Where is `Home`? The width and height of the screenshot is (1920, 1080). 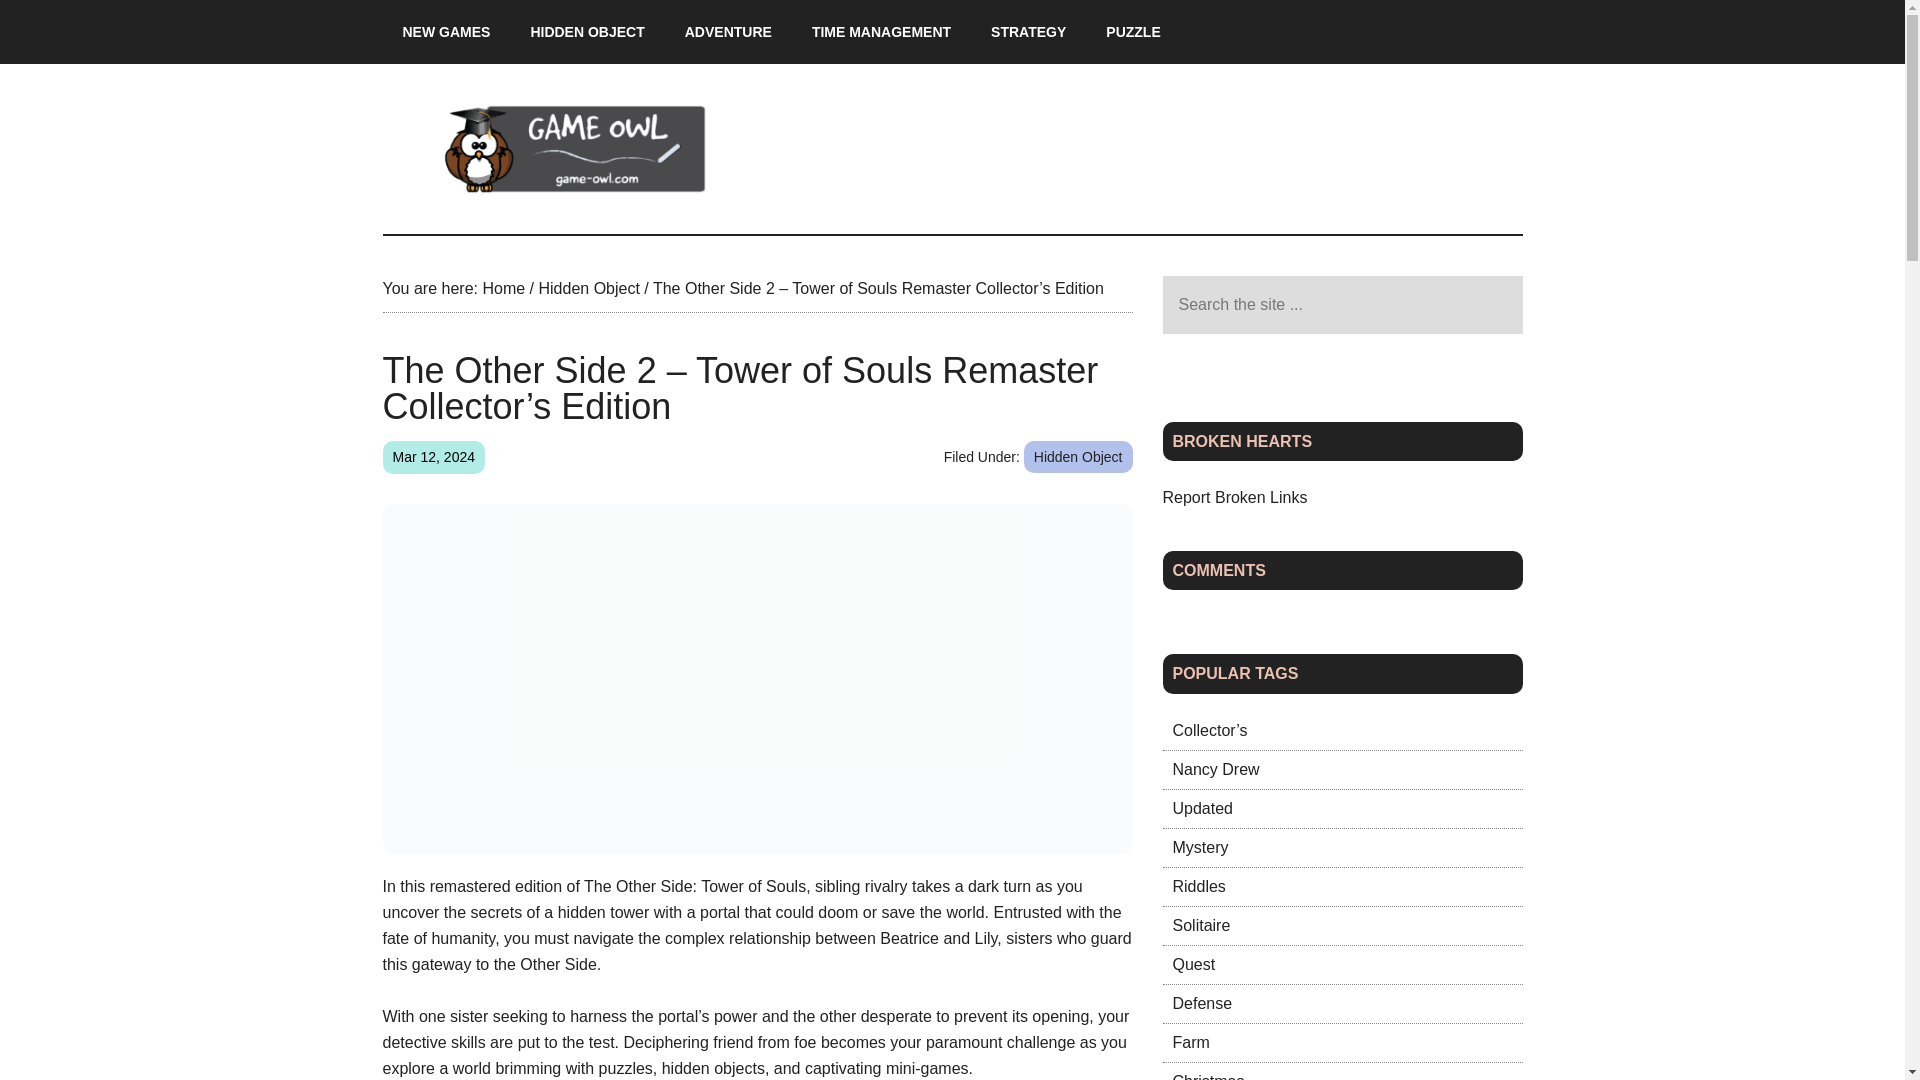 Home is located at coordinates (502, 288).